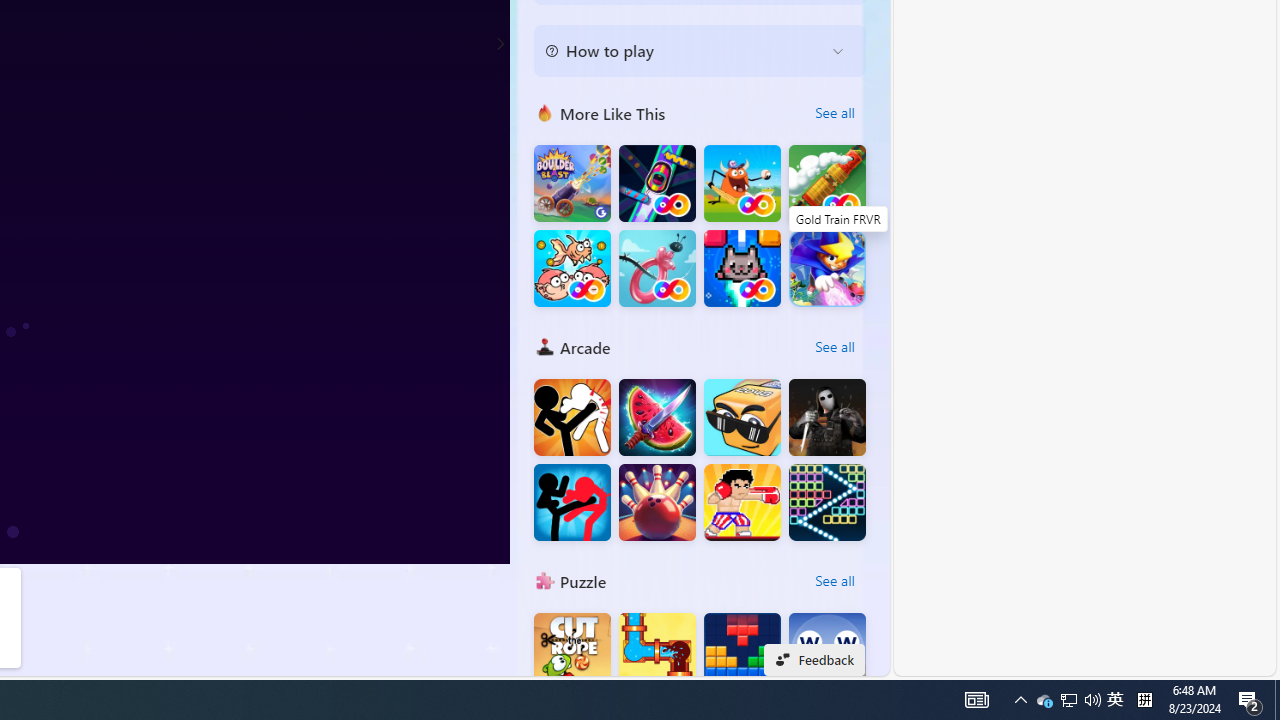 The height and width of the screenshot is (720, 1280). Describe the element at coordinates (742, 184) in the screenshot. I see `Monster Bash FRVR` at that location.